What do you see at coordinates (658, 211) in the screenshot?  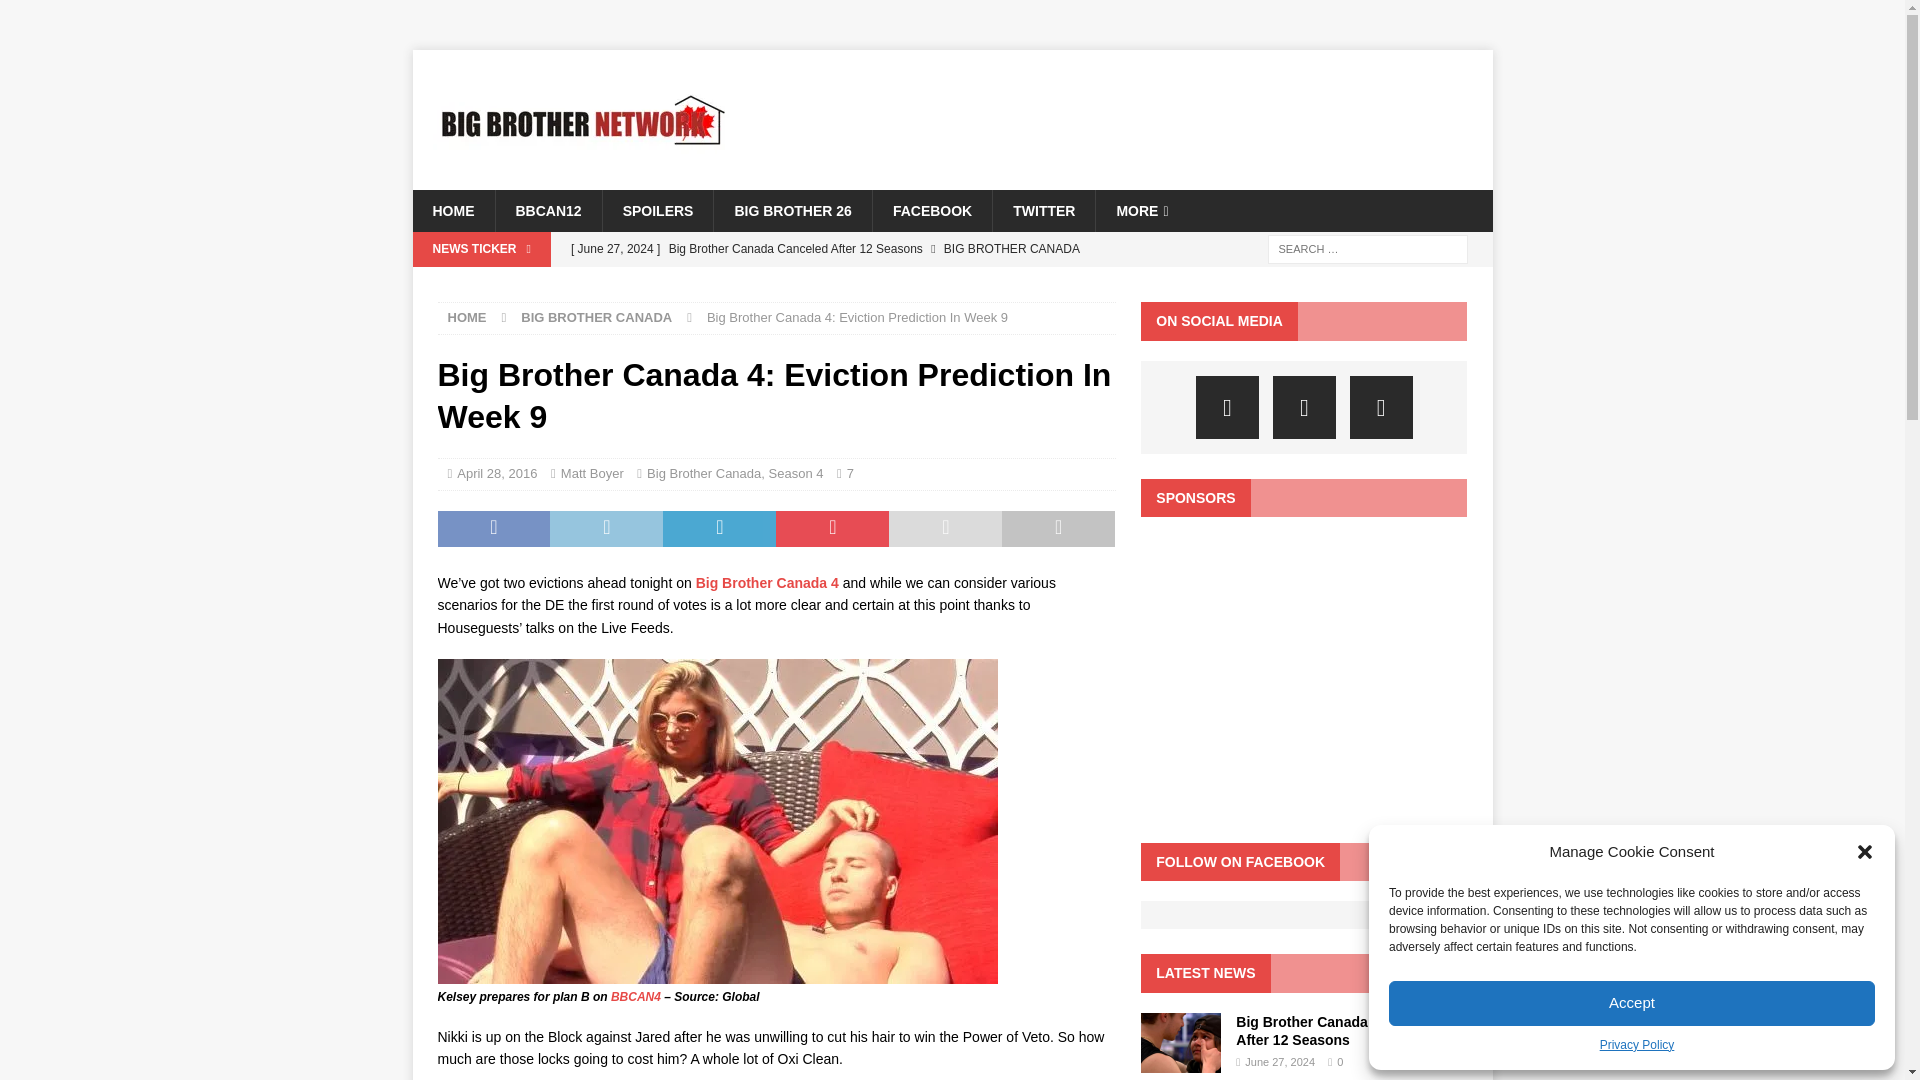 I see `SPOILERS` at bounding box center [658, 211].